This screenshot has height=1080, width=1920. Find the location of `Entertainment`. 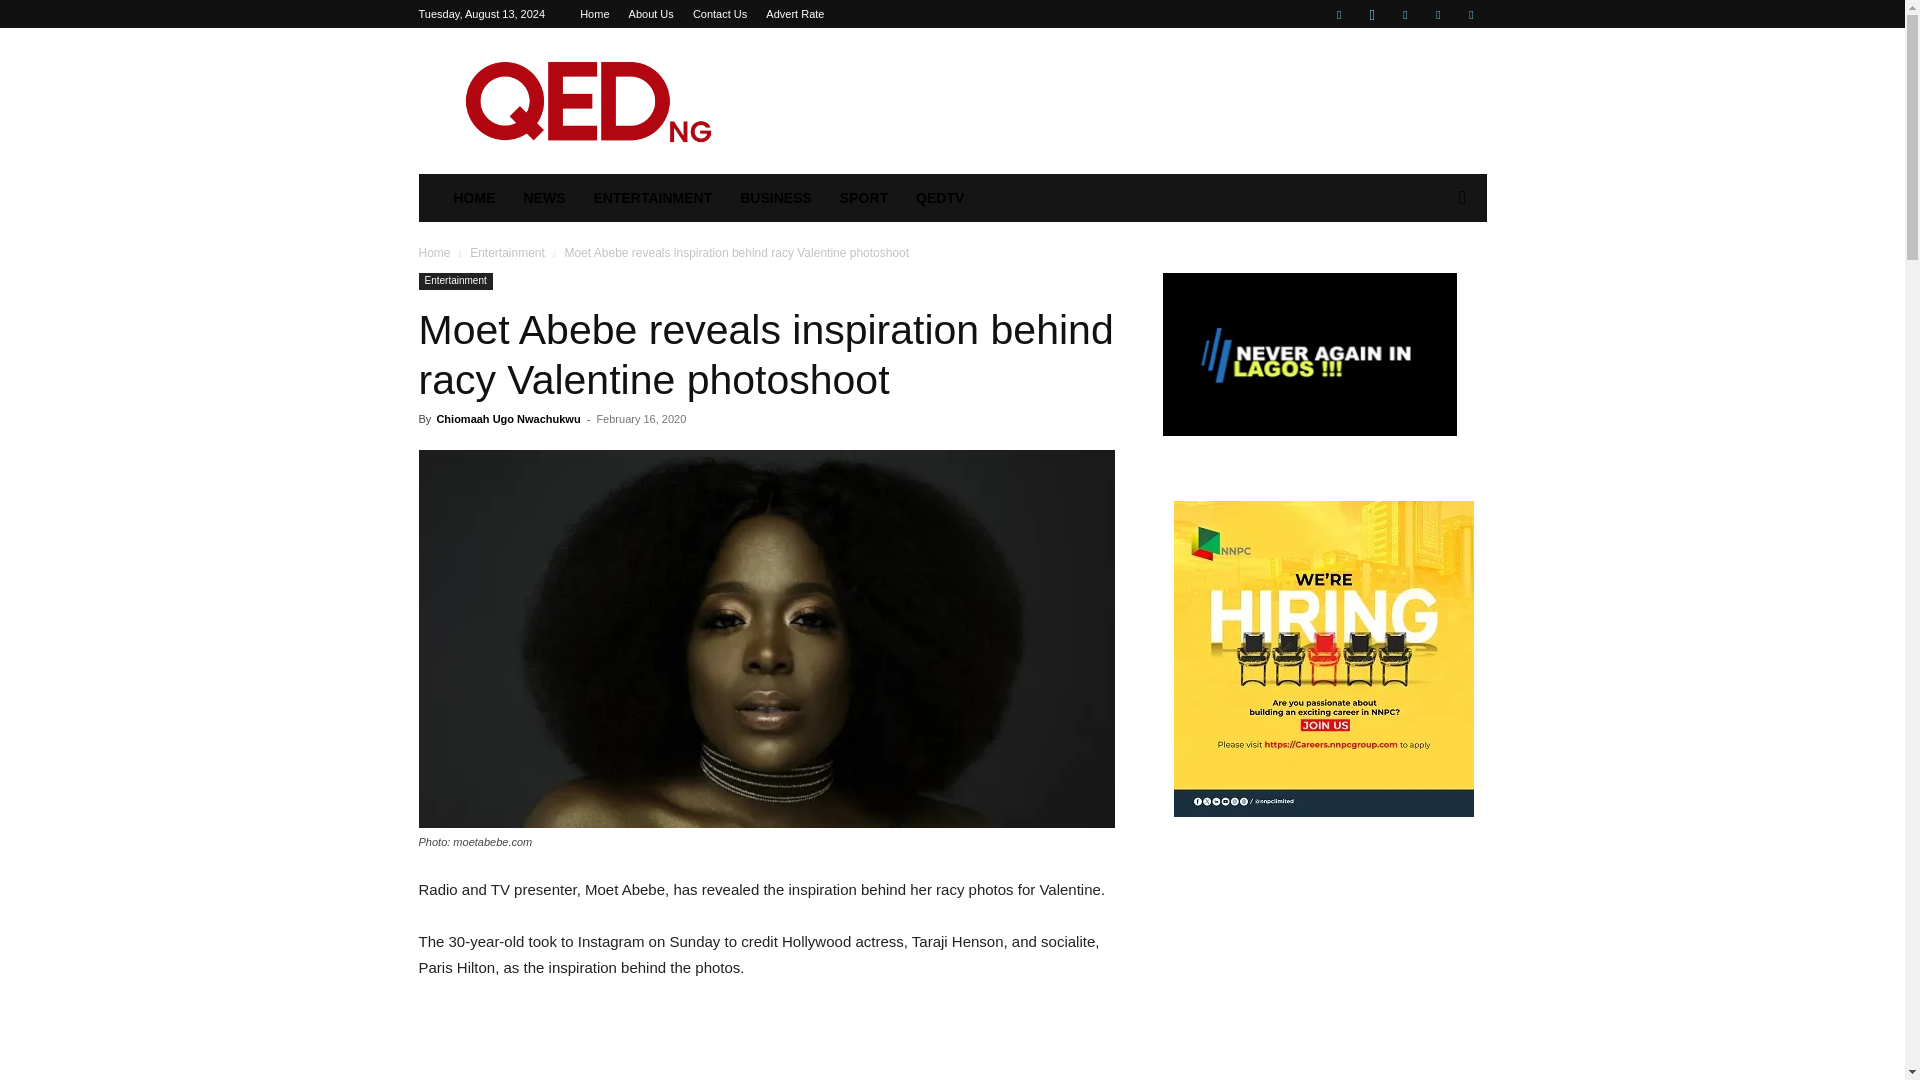

Entertainment is located at coordinates (454, 282).